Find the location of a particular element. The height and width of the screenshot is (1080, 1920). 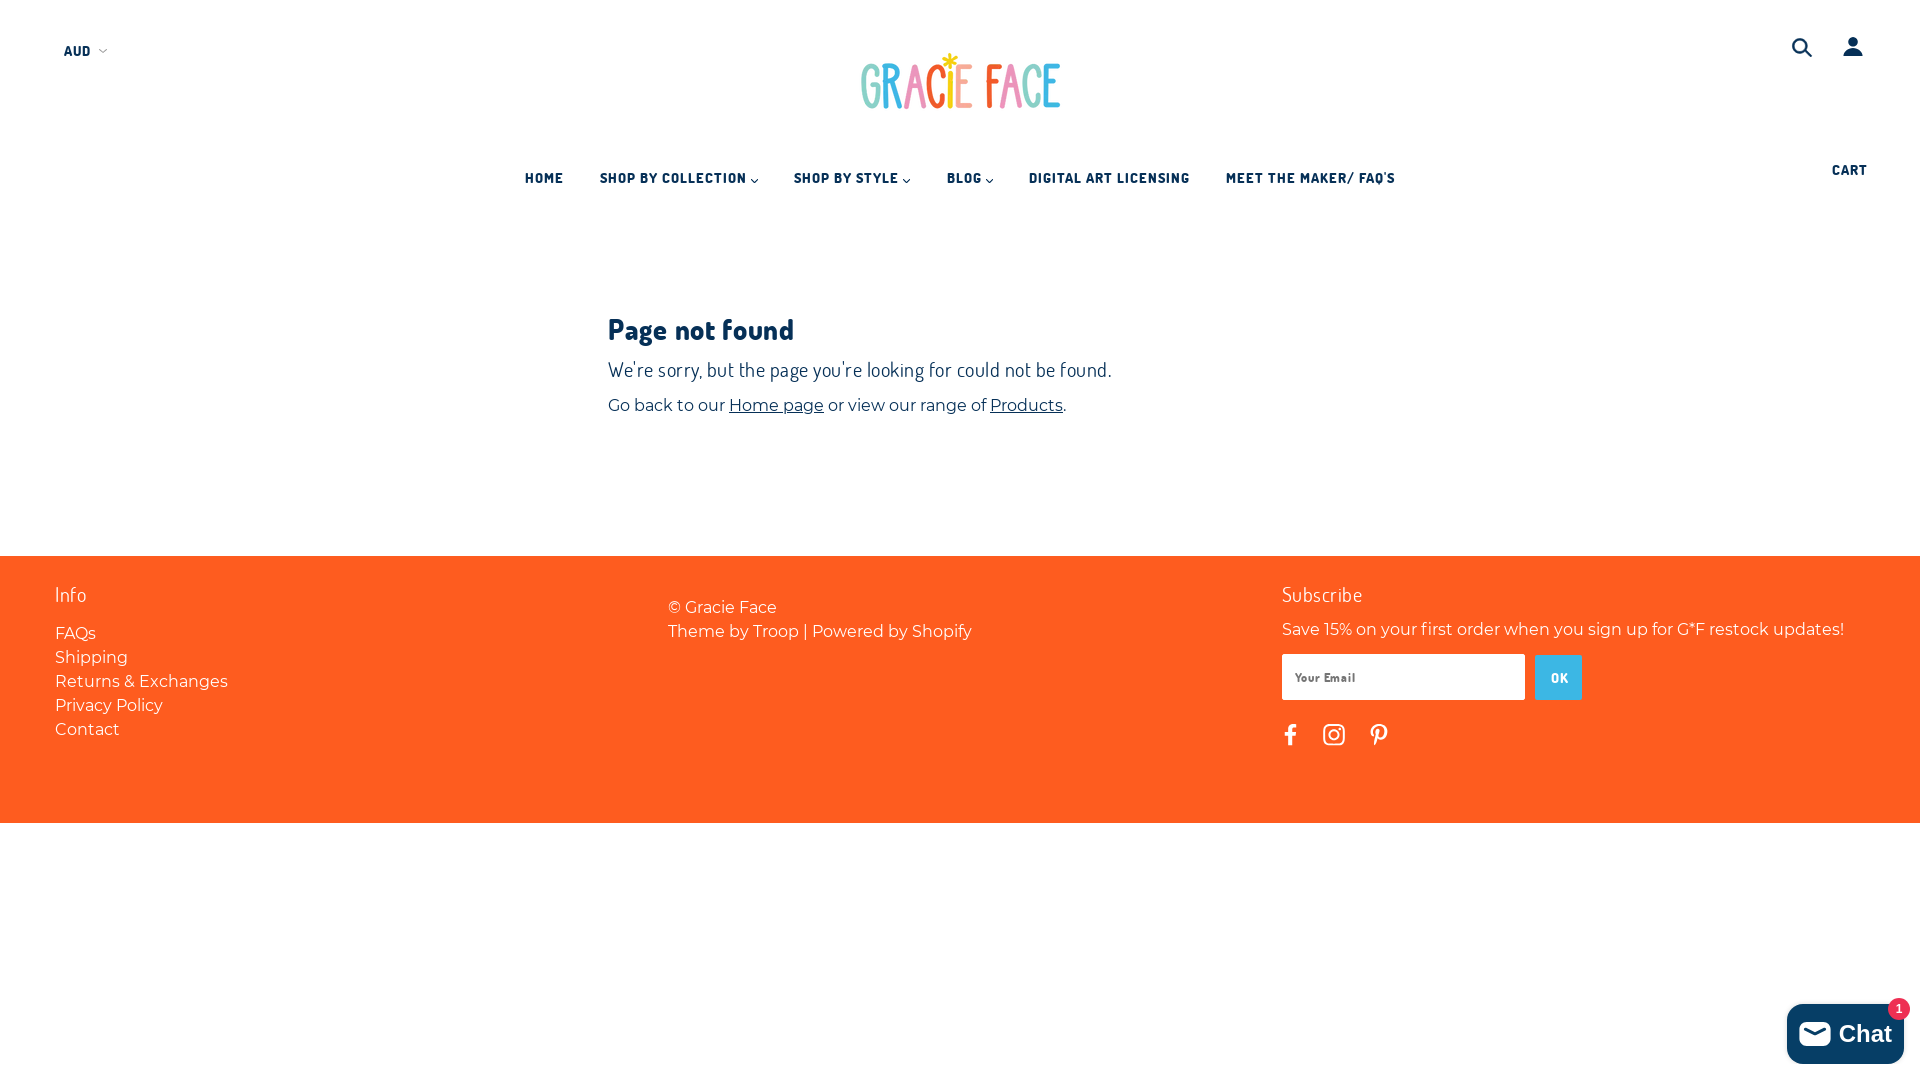

SHOP BY STYLE is located at coordinates (852, 186).